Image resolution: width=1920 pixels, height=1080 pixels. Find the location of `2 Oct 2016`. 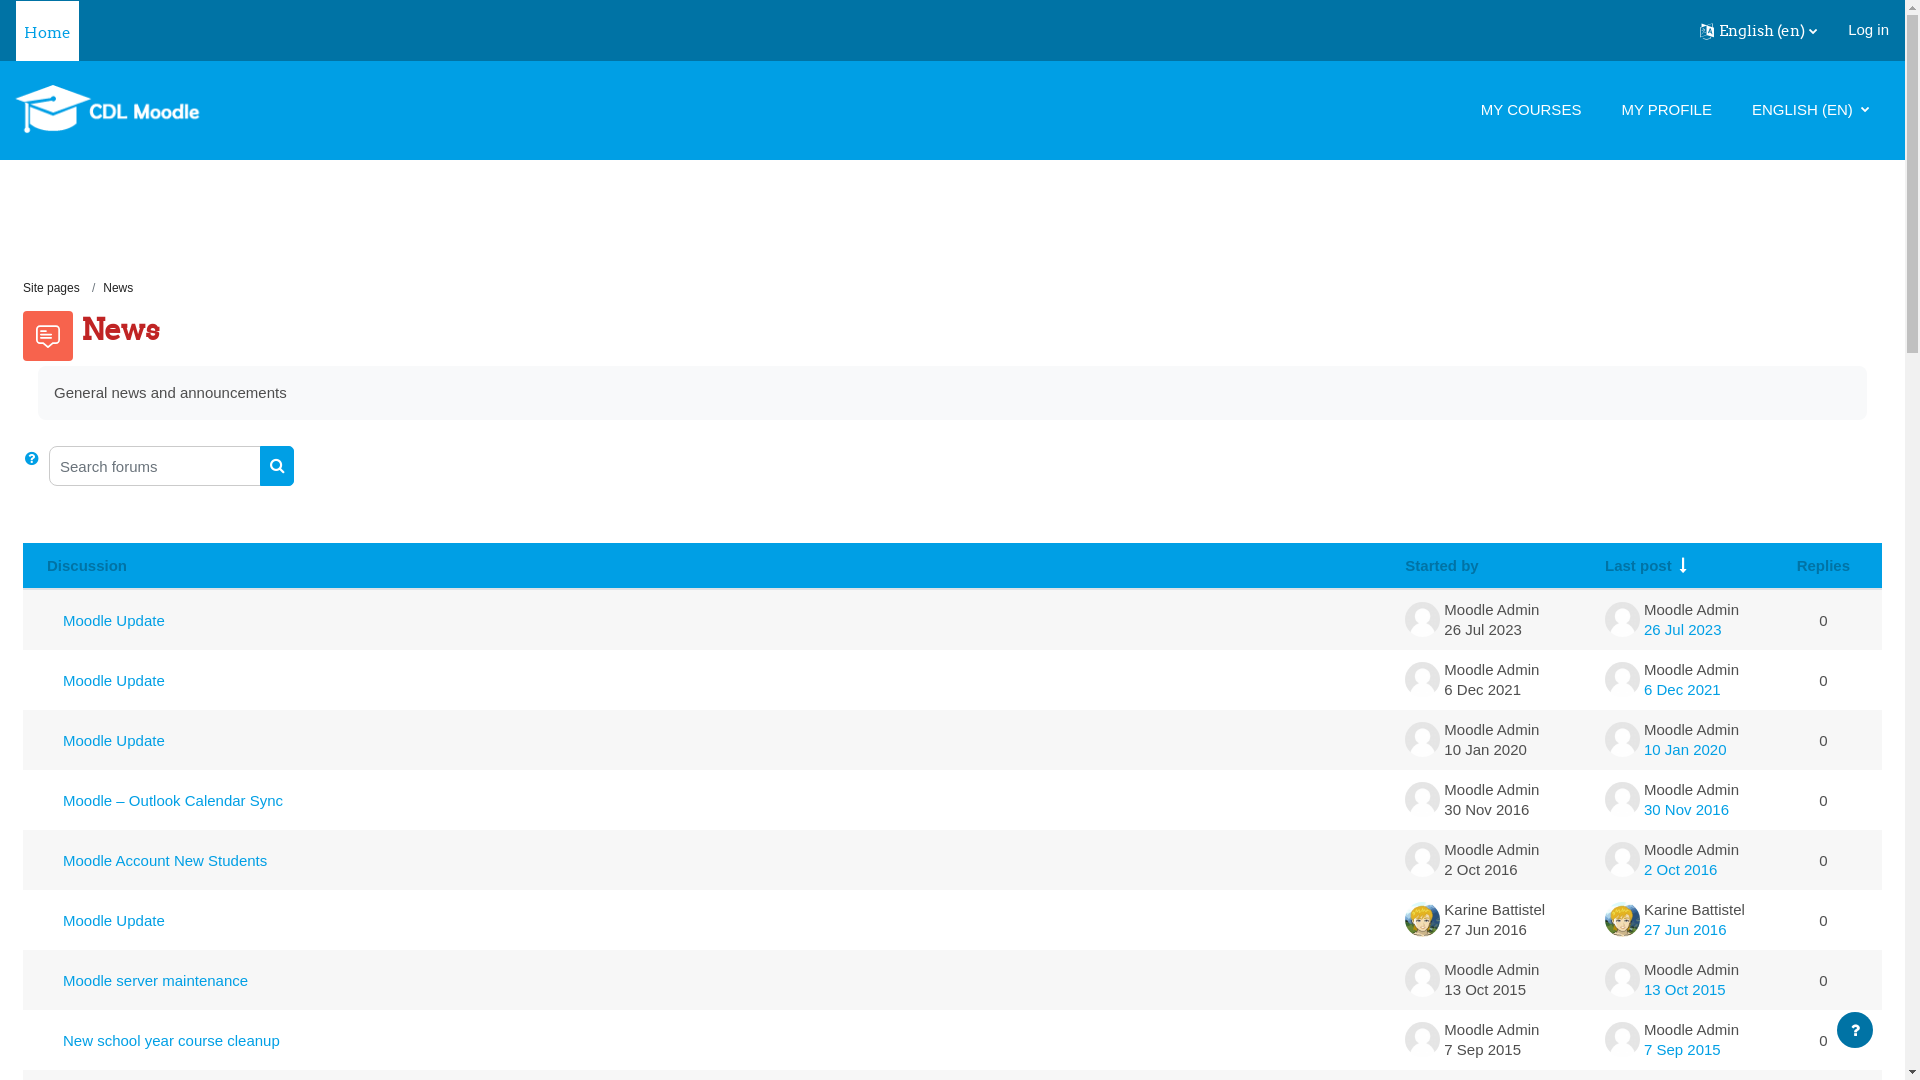

2 Oct 2016 is located at coordinates (1680, 870).